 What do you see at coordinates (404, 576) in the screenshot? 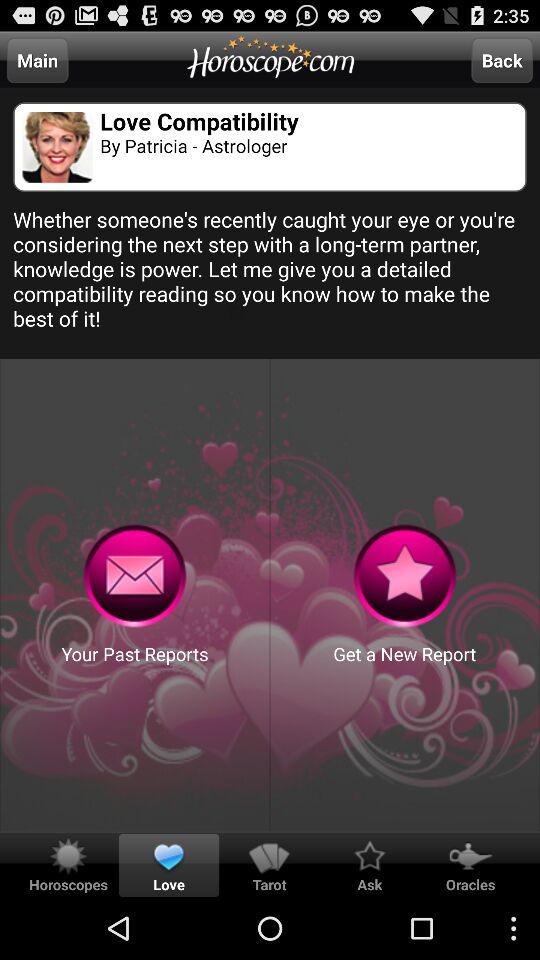
I see `get a new report` at bounding box center [404, 576].